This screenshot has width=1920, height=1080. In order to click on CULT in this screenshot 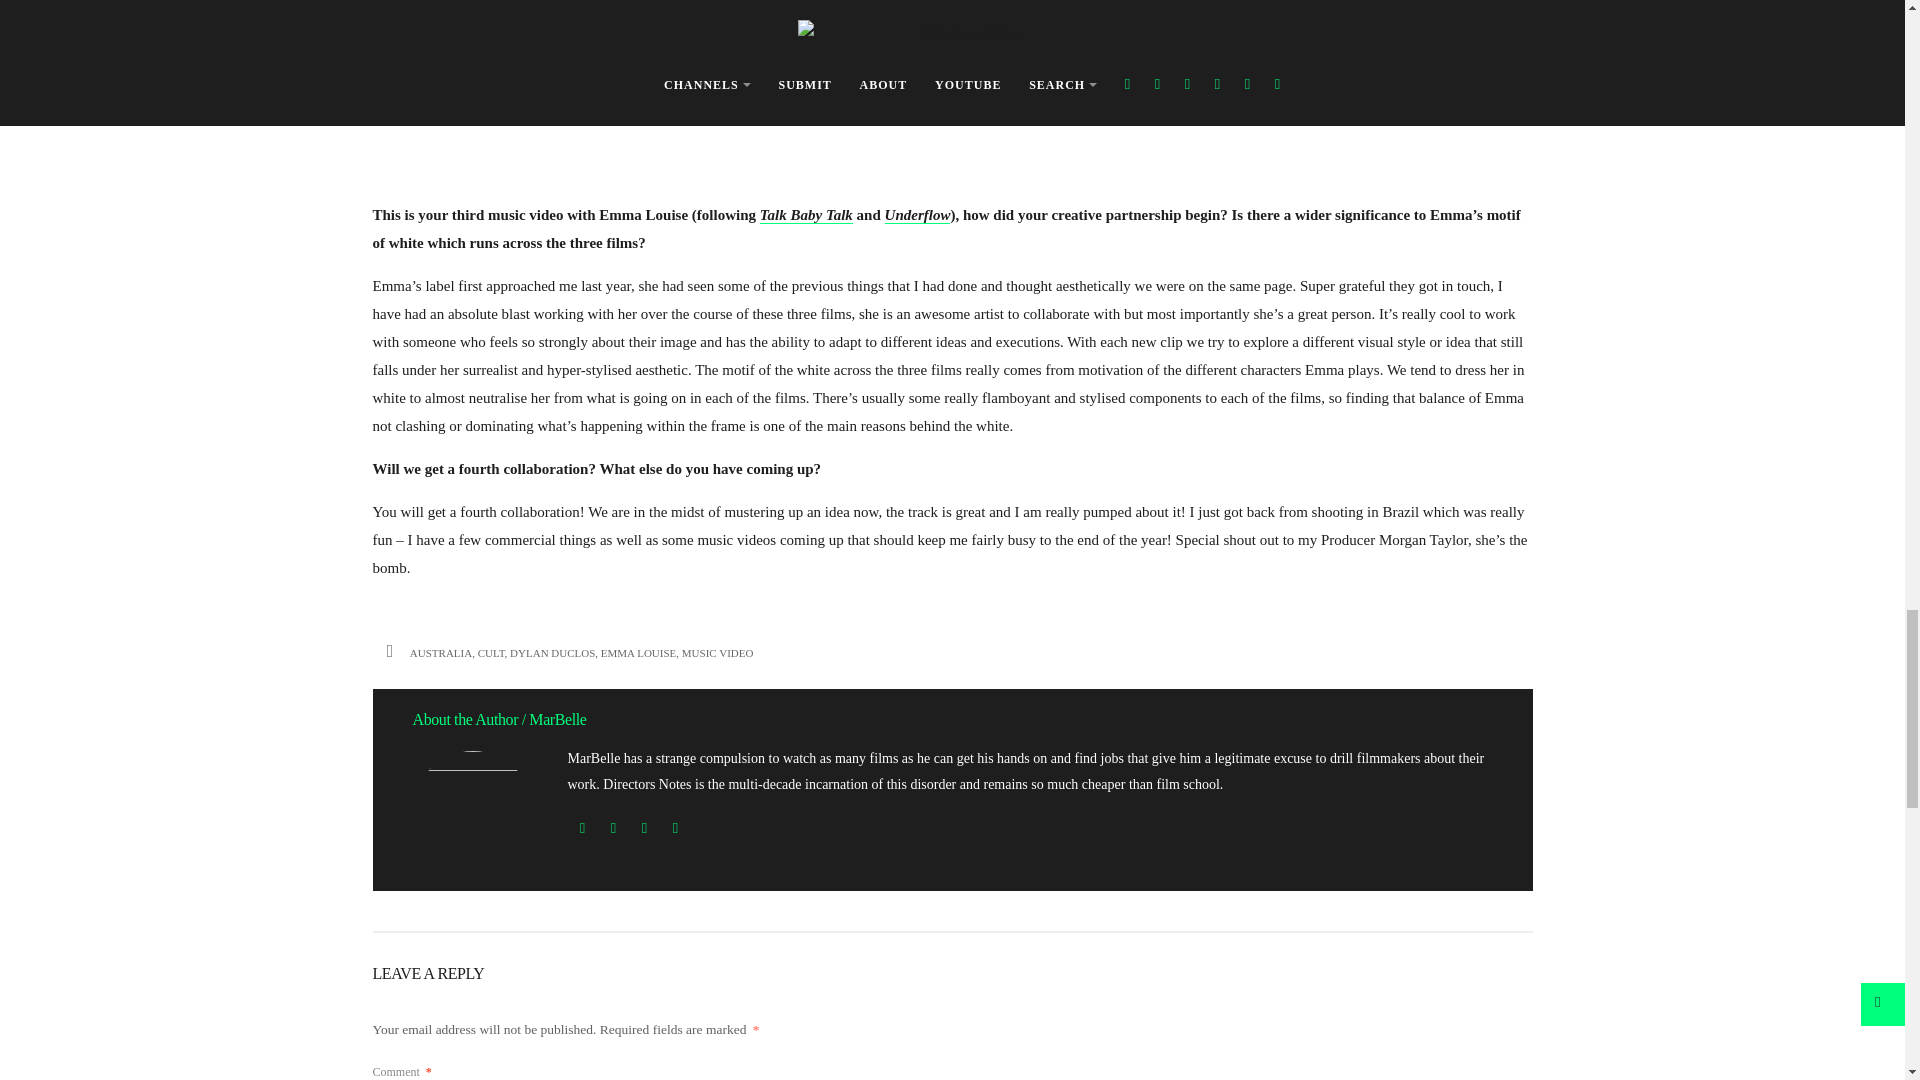, I will do `click(491, 652)`.